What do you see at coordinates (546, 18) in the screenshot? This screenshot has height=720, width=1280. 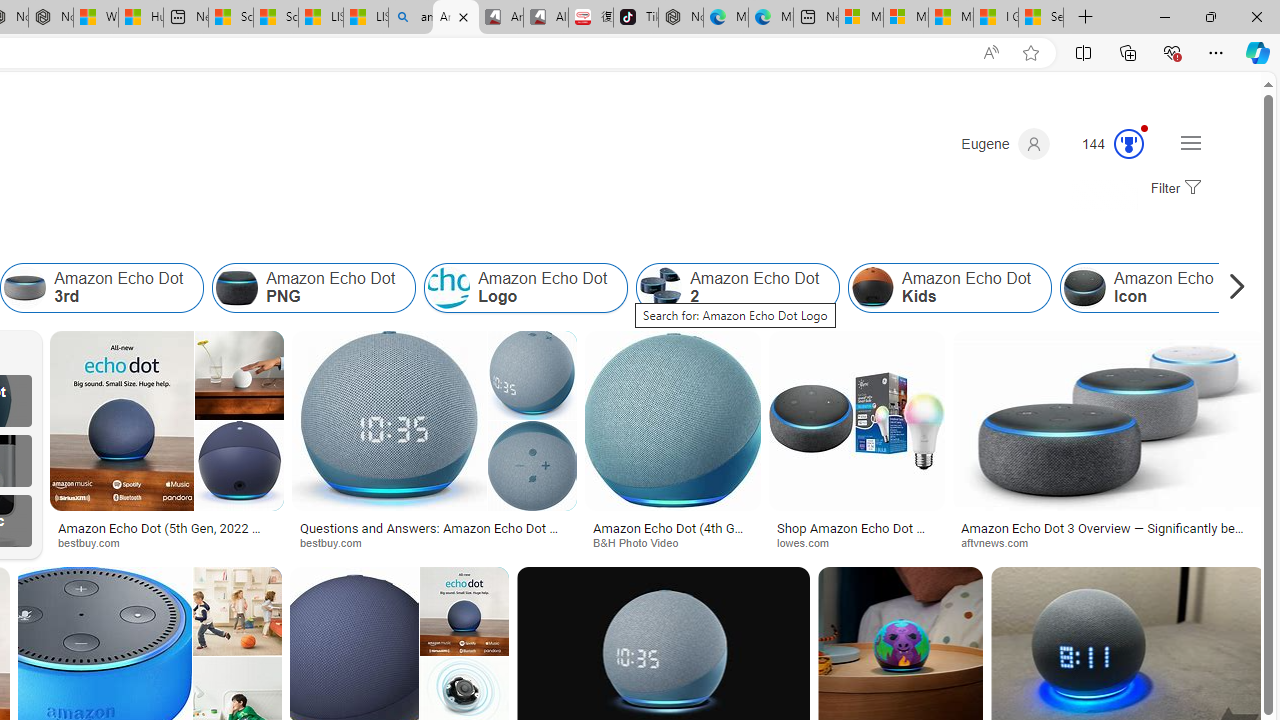 I see `All Cubot phones` at bounding box center [546, 18].